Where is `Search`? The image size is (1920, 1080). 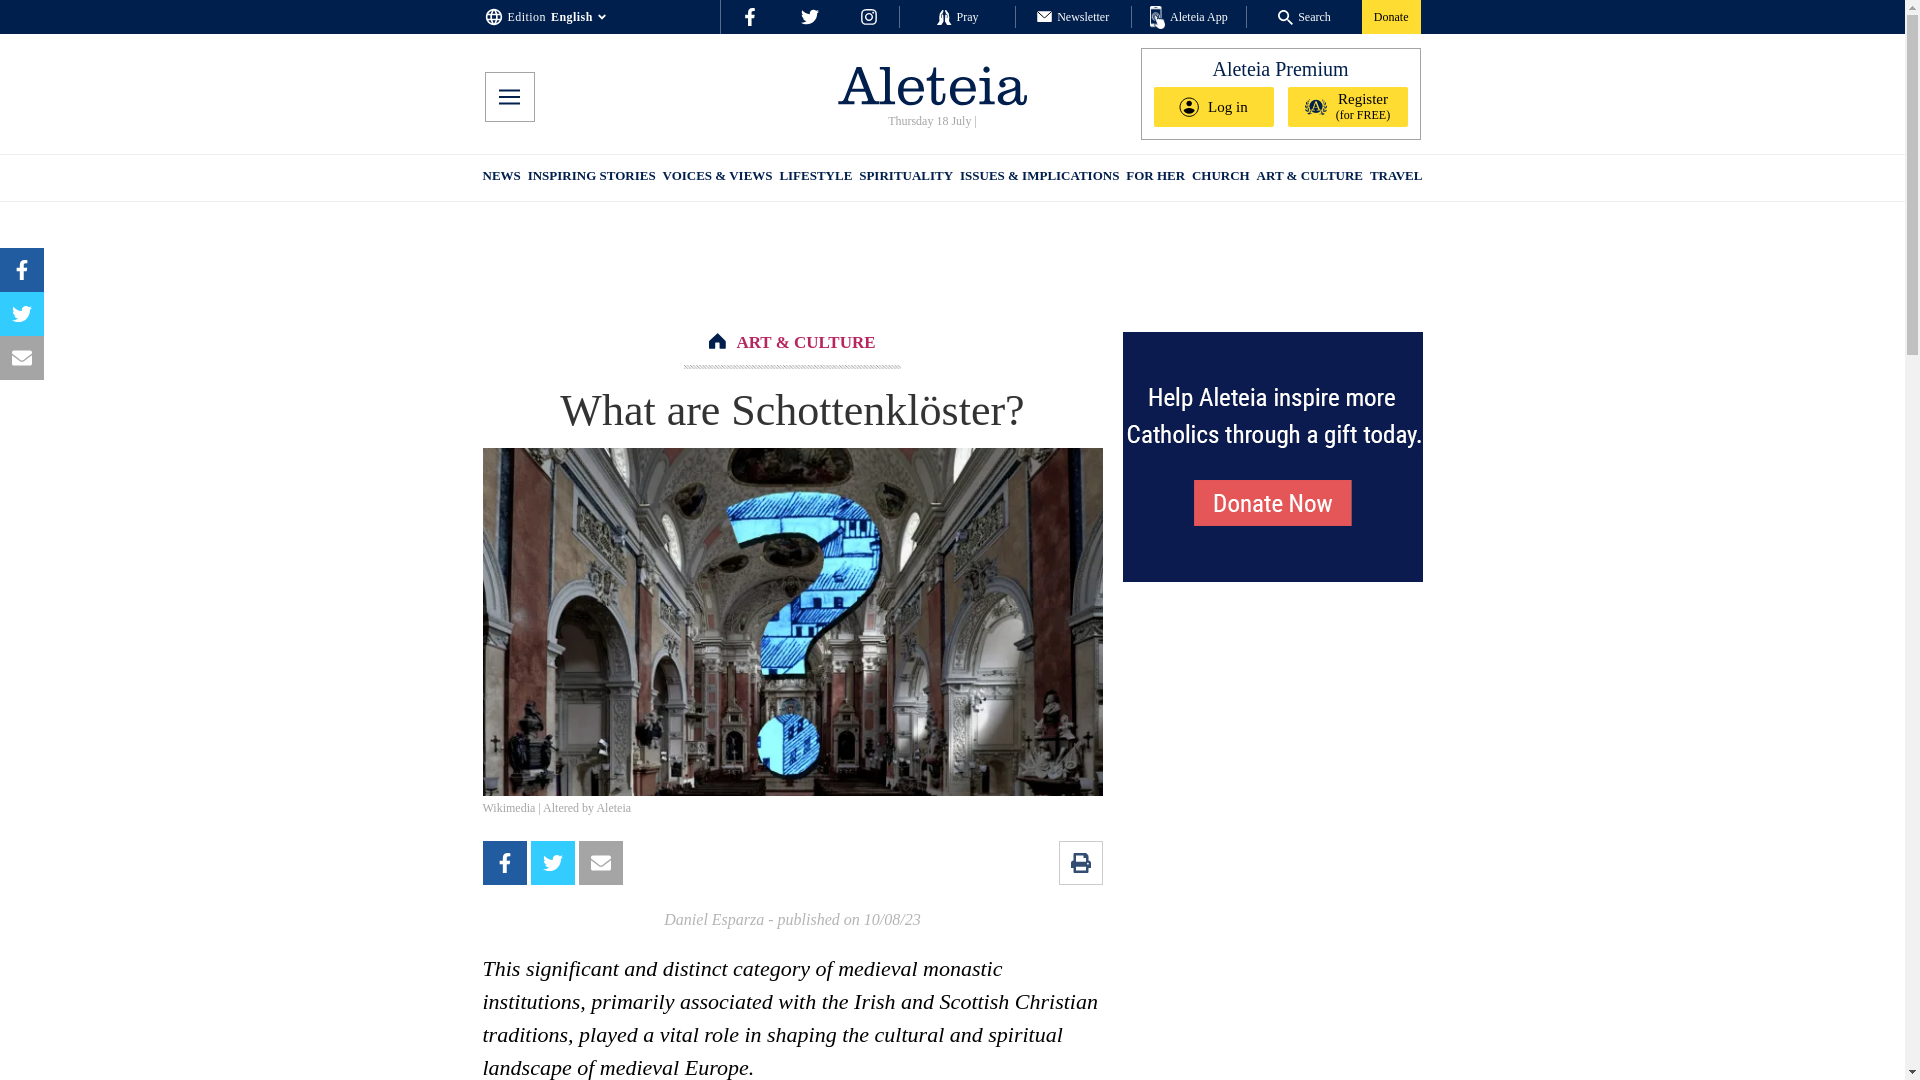
Search is located at coordinates (1304, 16).